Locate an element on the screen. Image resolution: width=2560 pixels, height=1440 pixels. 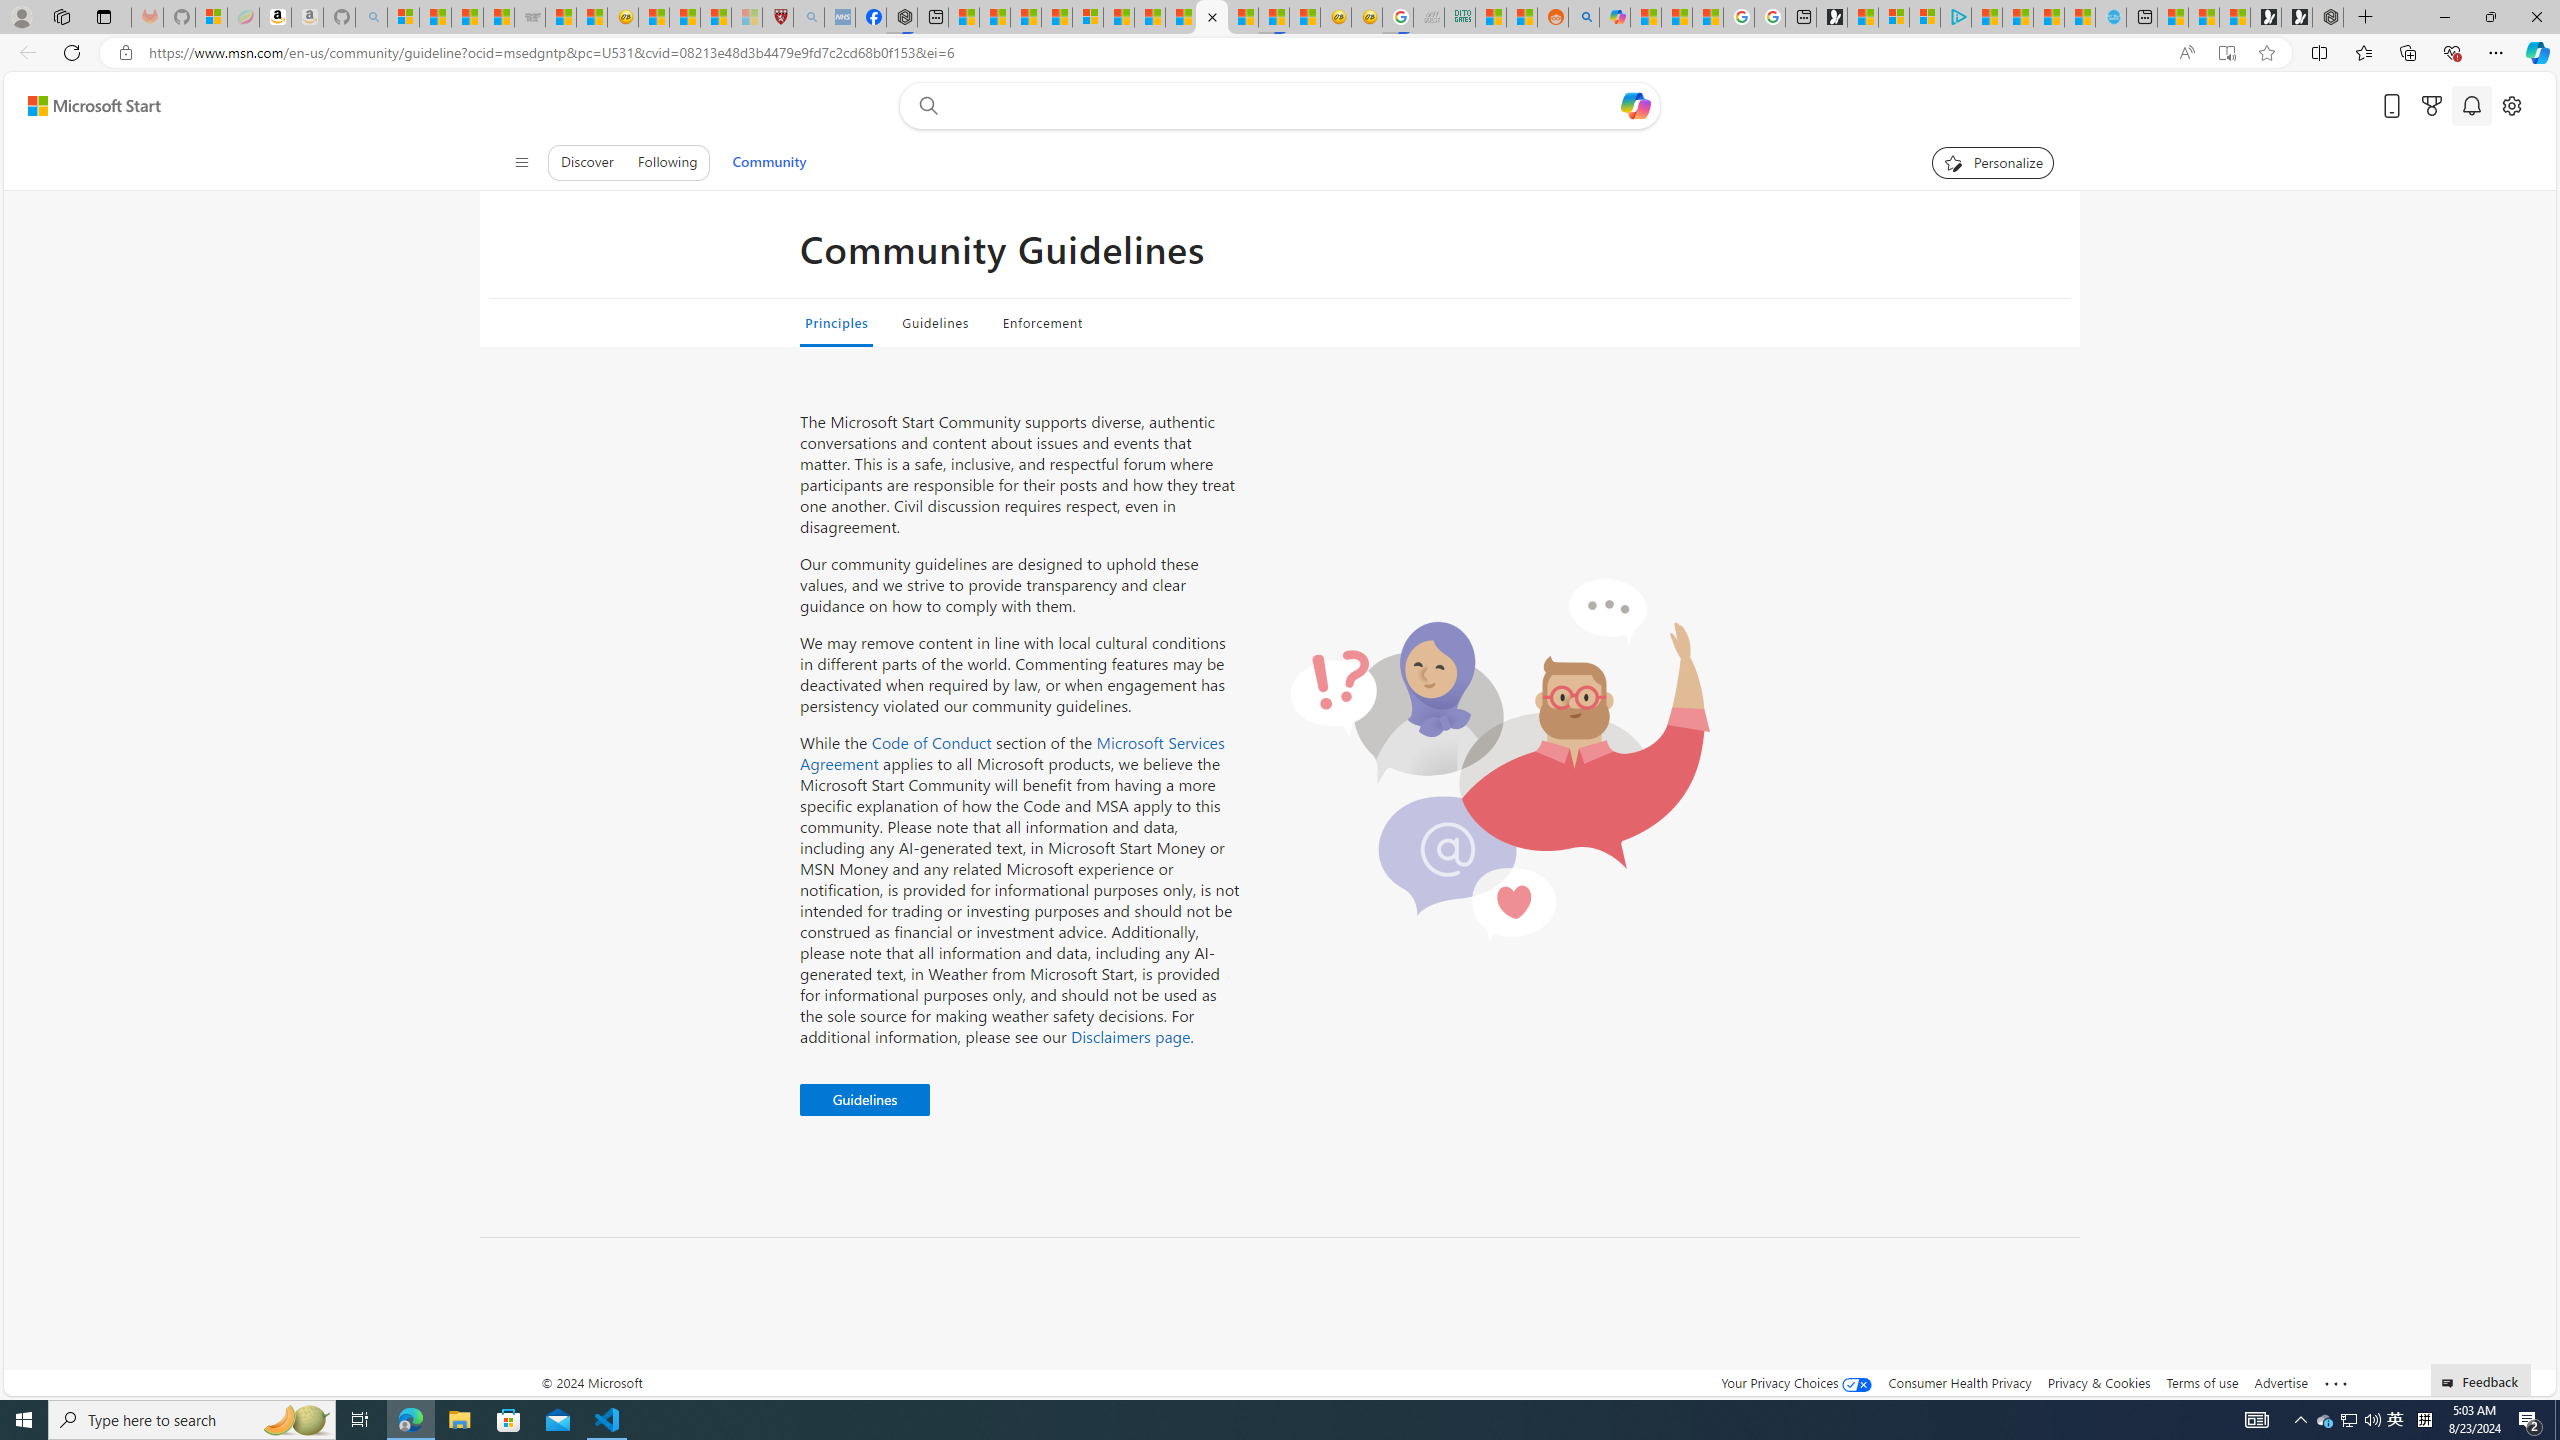
Open Copilot is located at coordinates (1636, 106).